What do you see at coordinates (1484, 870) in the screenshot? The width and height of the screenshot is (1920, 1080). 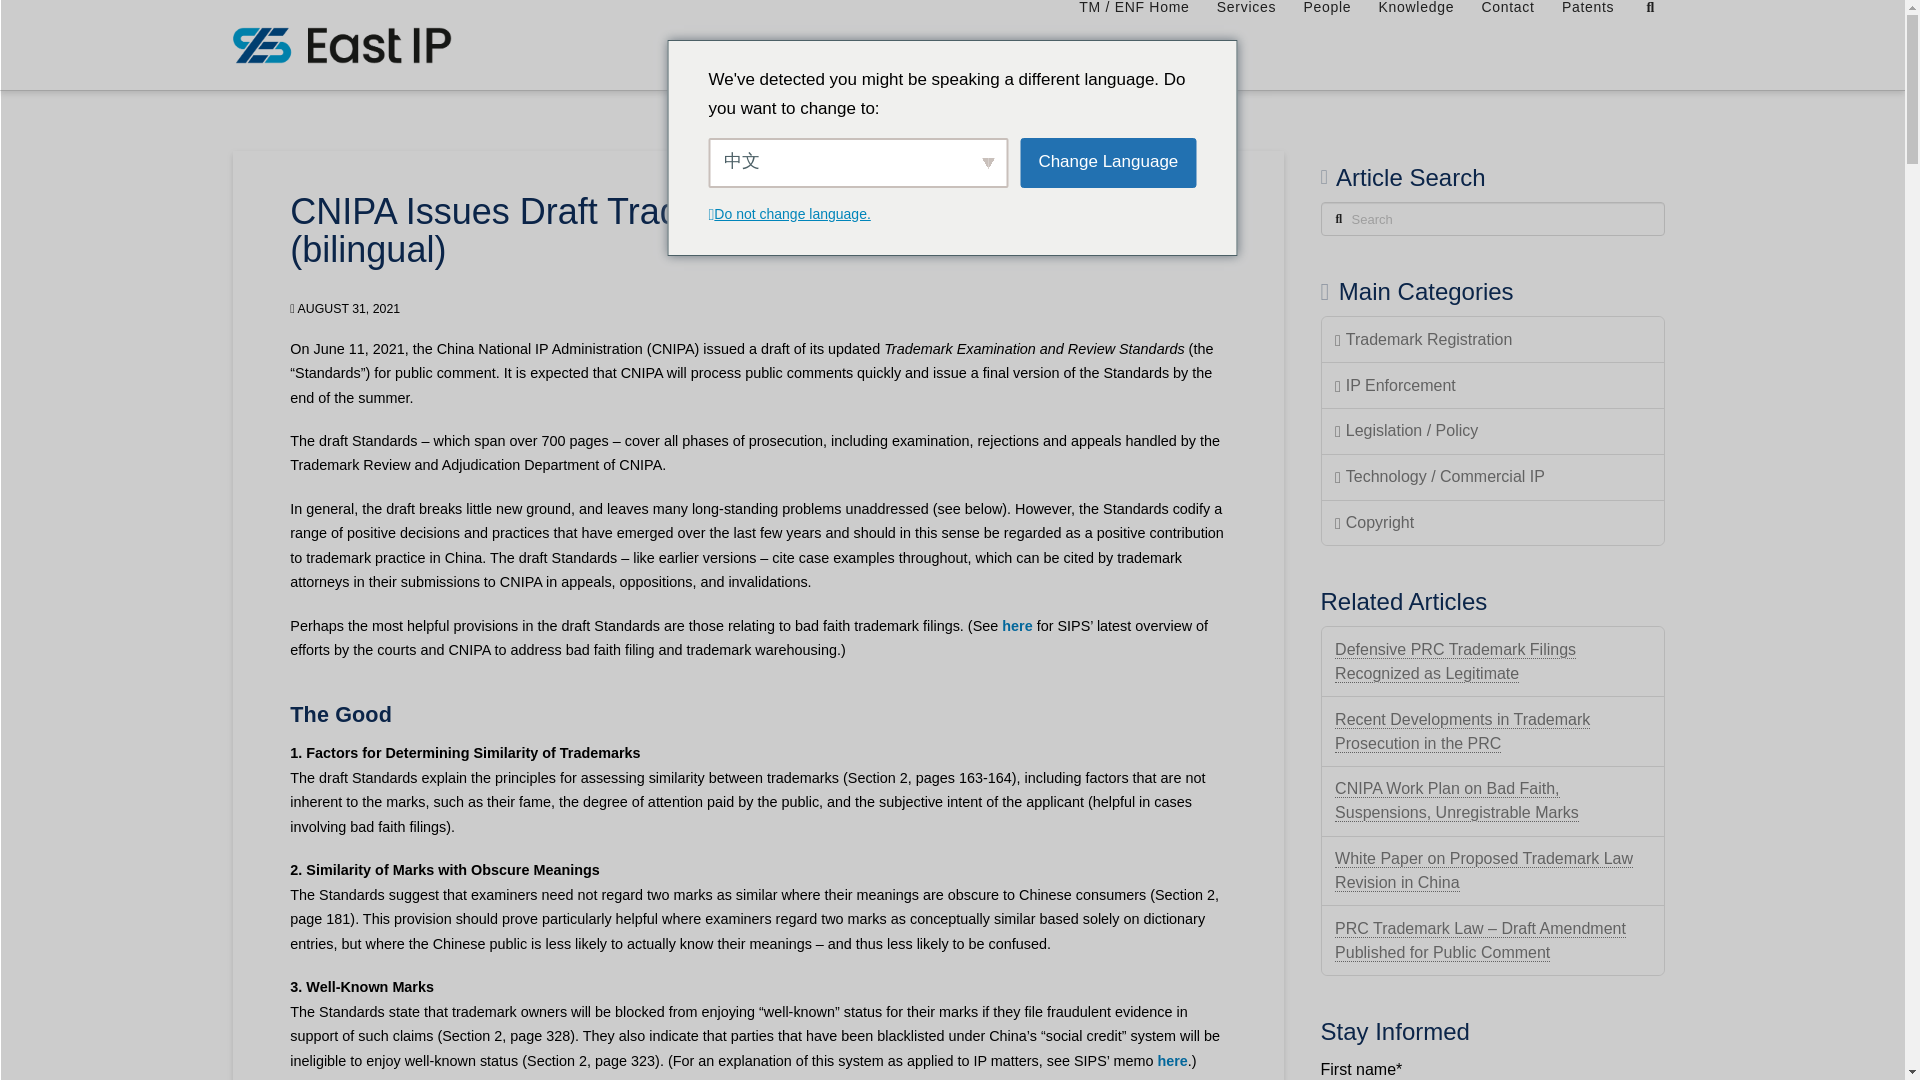 I see `White Paper on Proposed Trademark Law Revision in China` at bounding box center [1484, 870].